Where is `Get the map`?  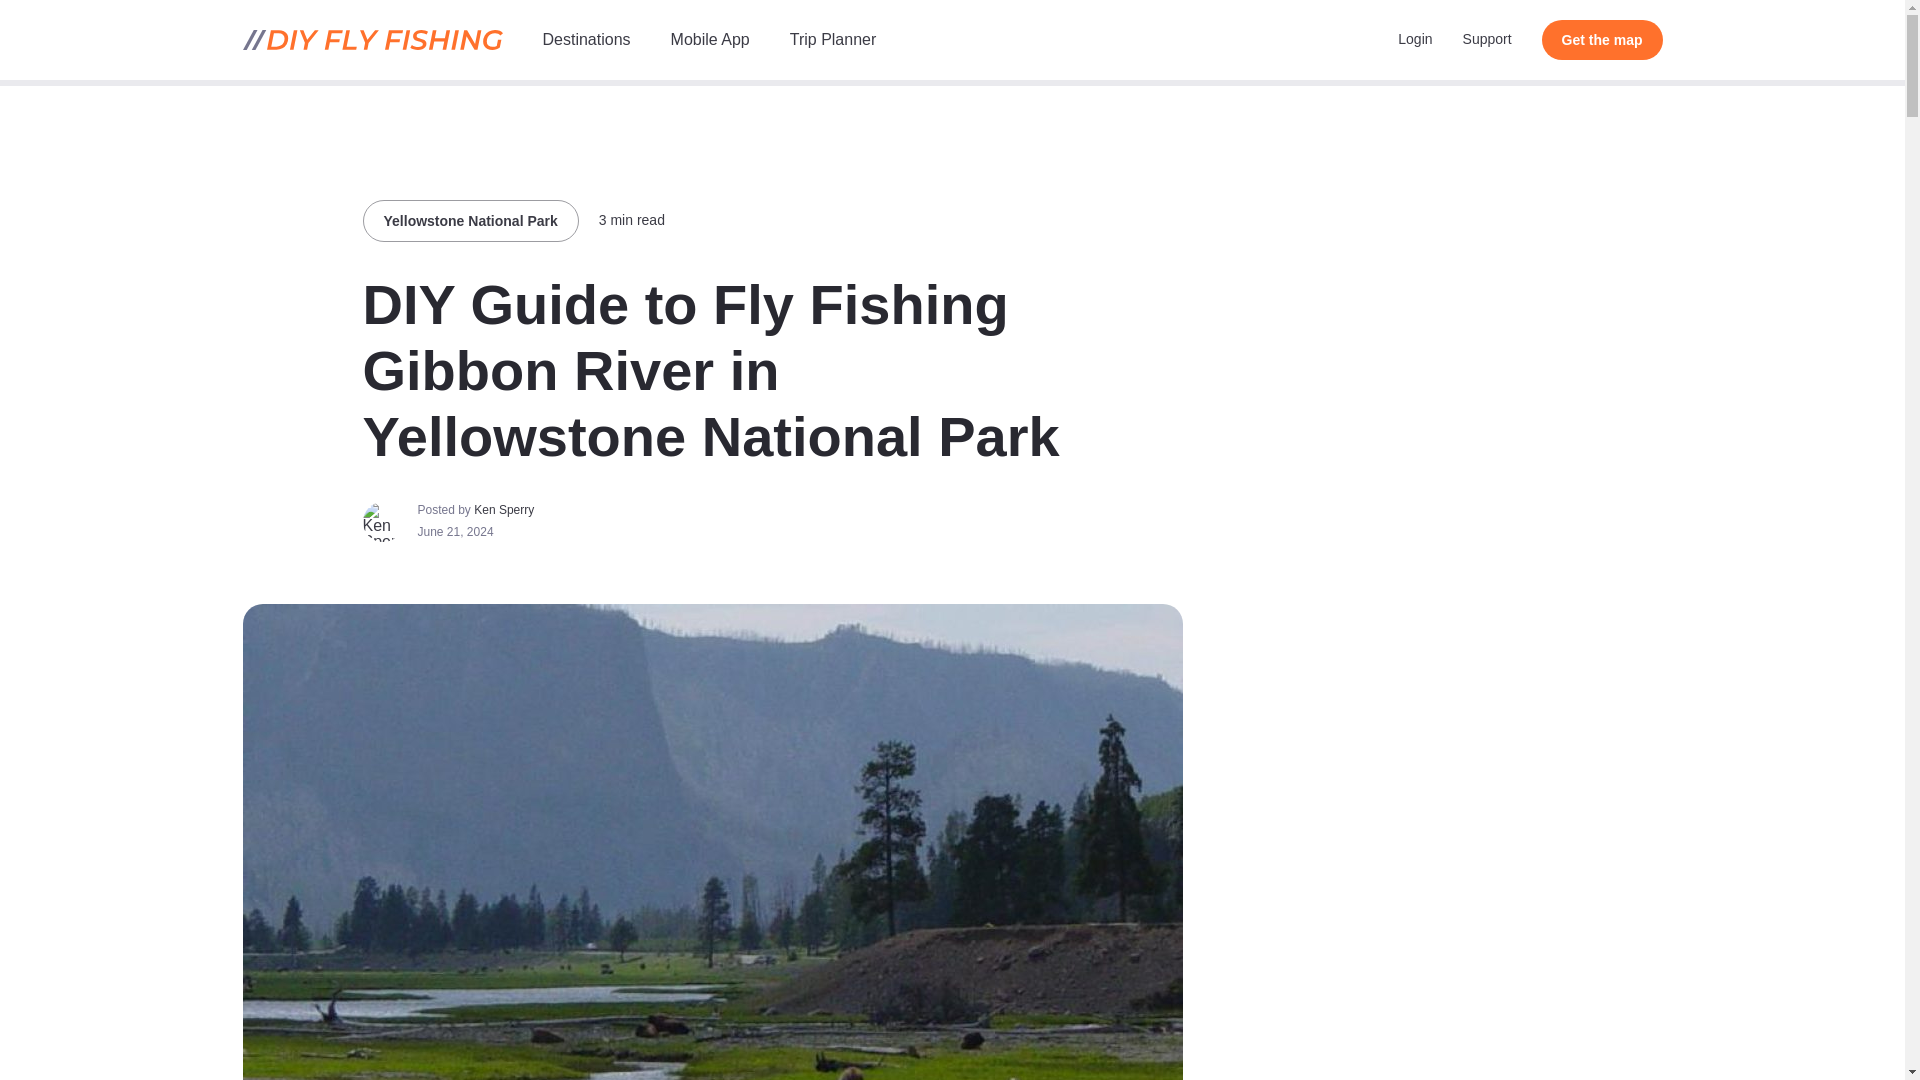
Get the map is located at coordinates (1602, 40).